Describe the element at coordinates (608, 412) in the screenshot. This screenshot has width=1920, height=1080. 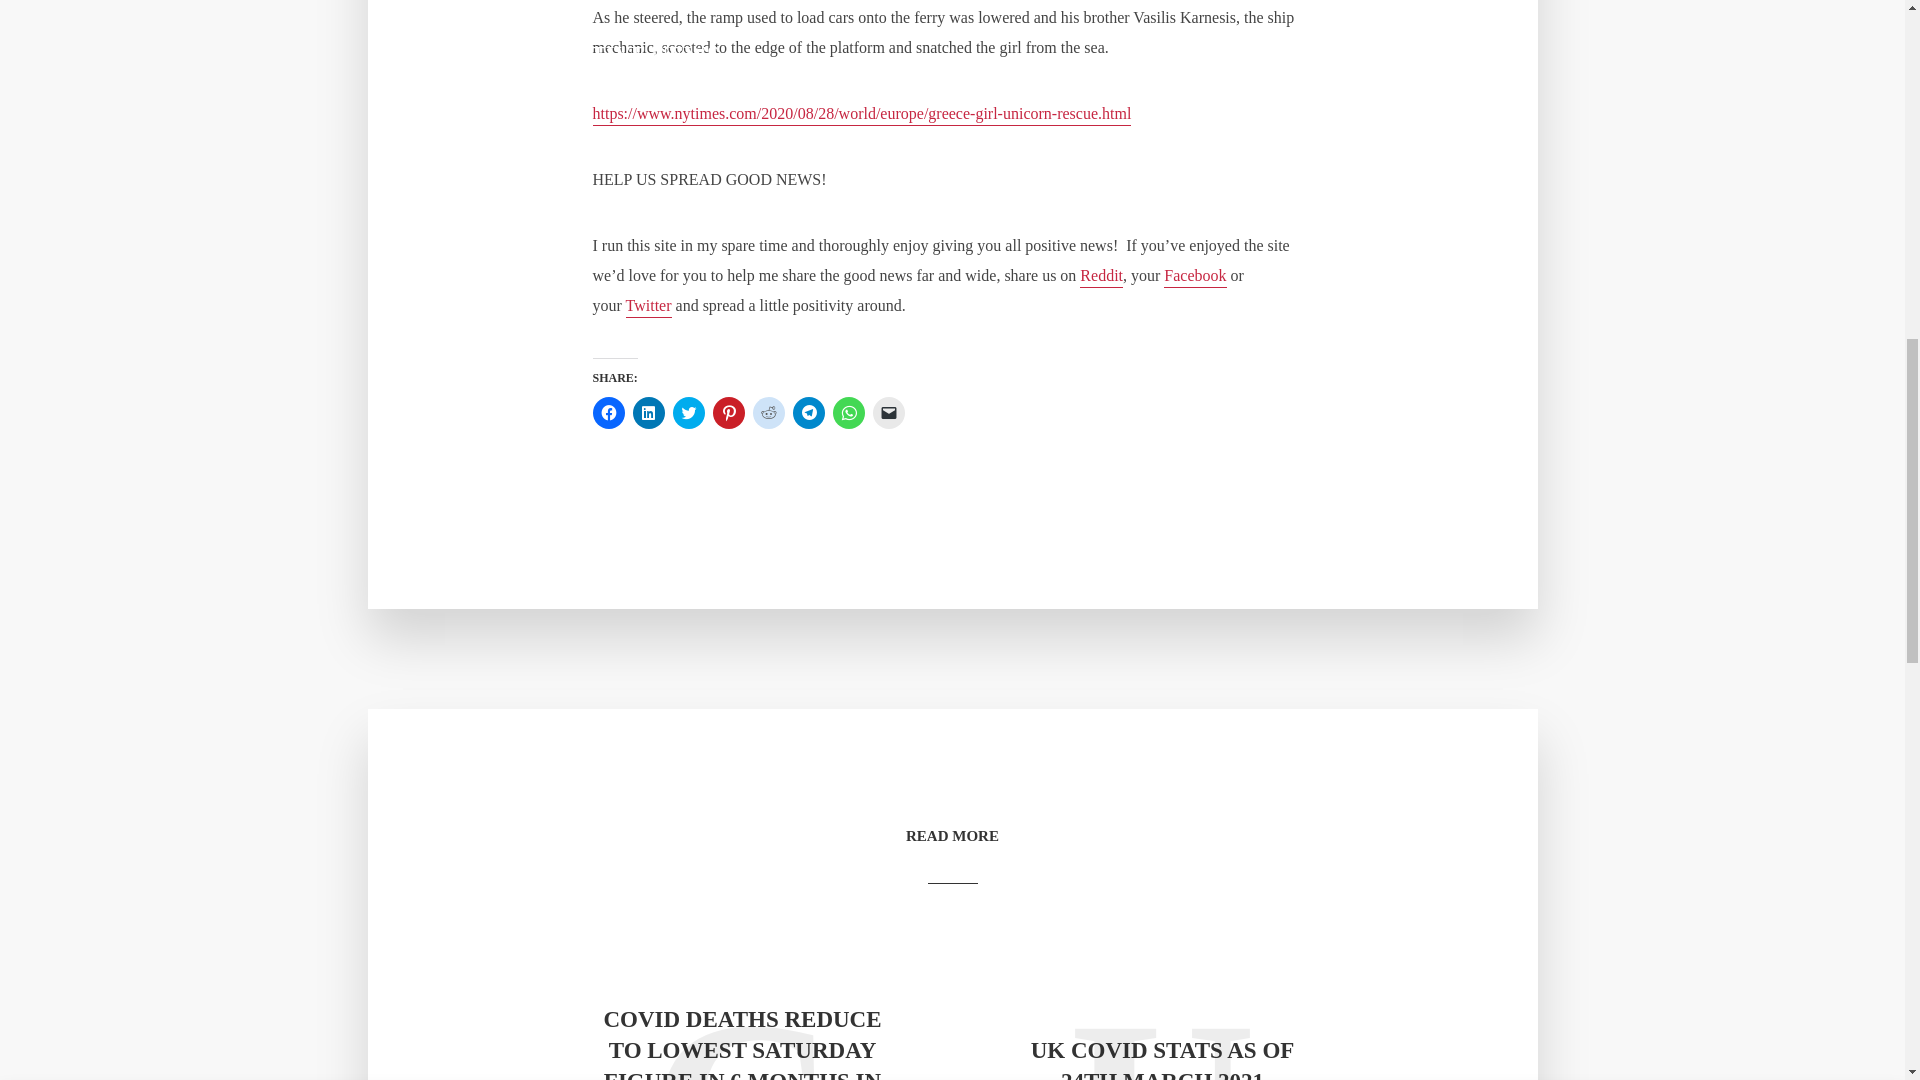
I see `Click to share on Facebook` at that location.